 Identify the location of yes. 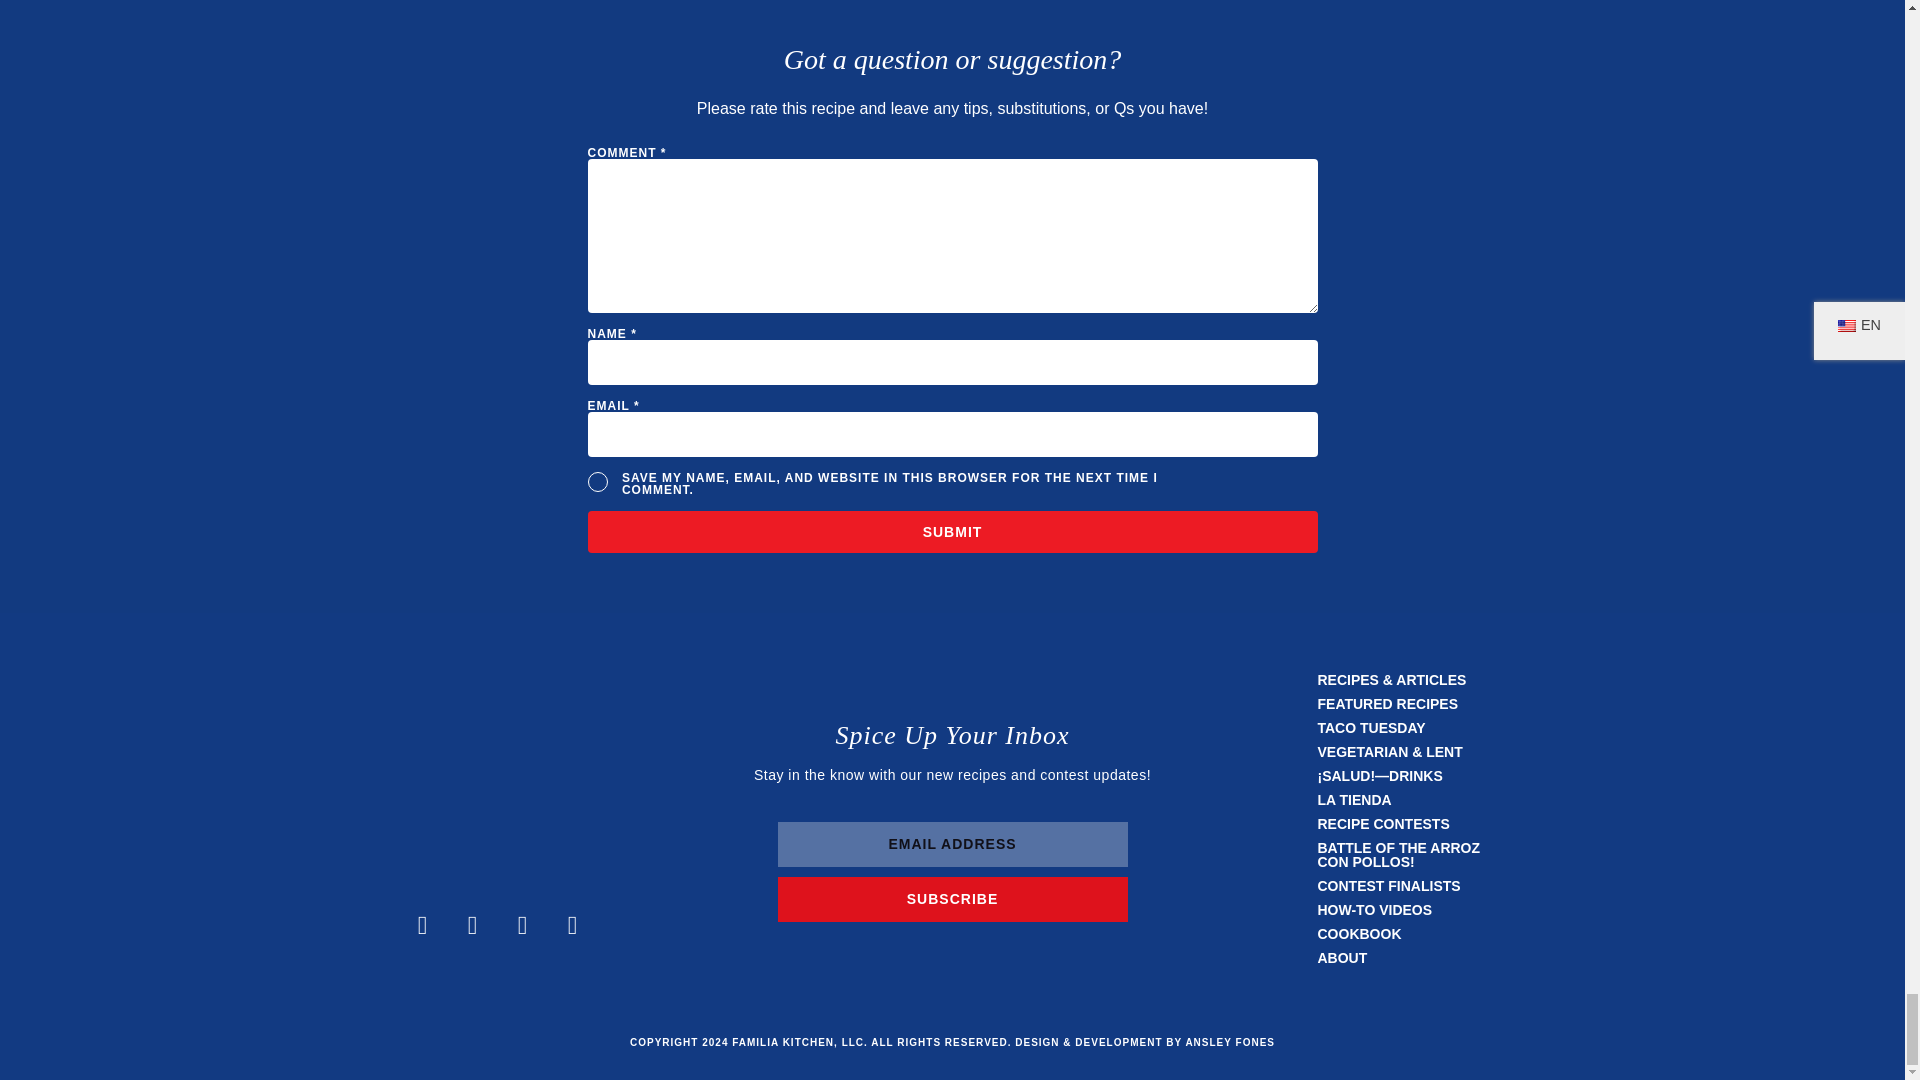
(598, 482).